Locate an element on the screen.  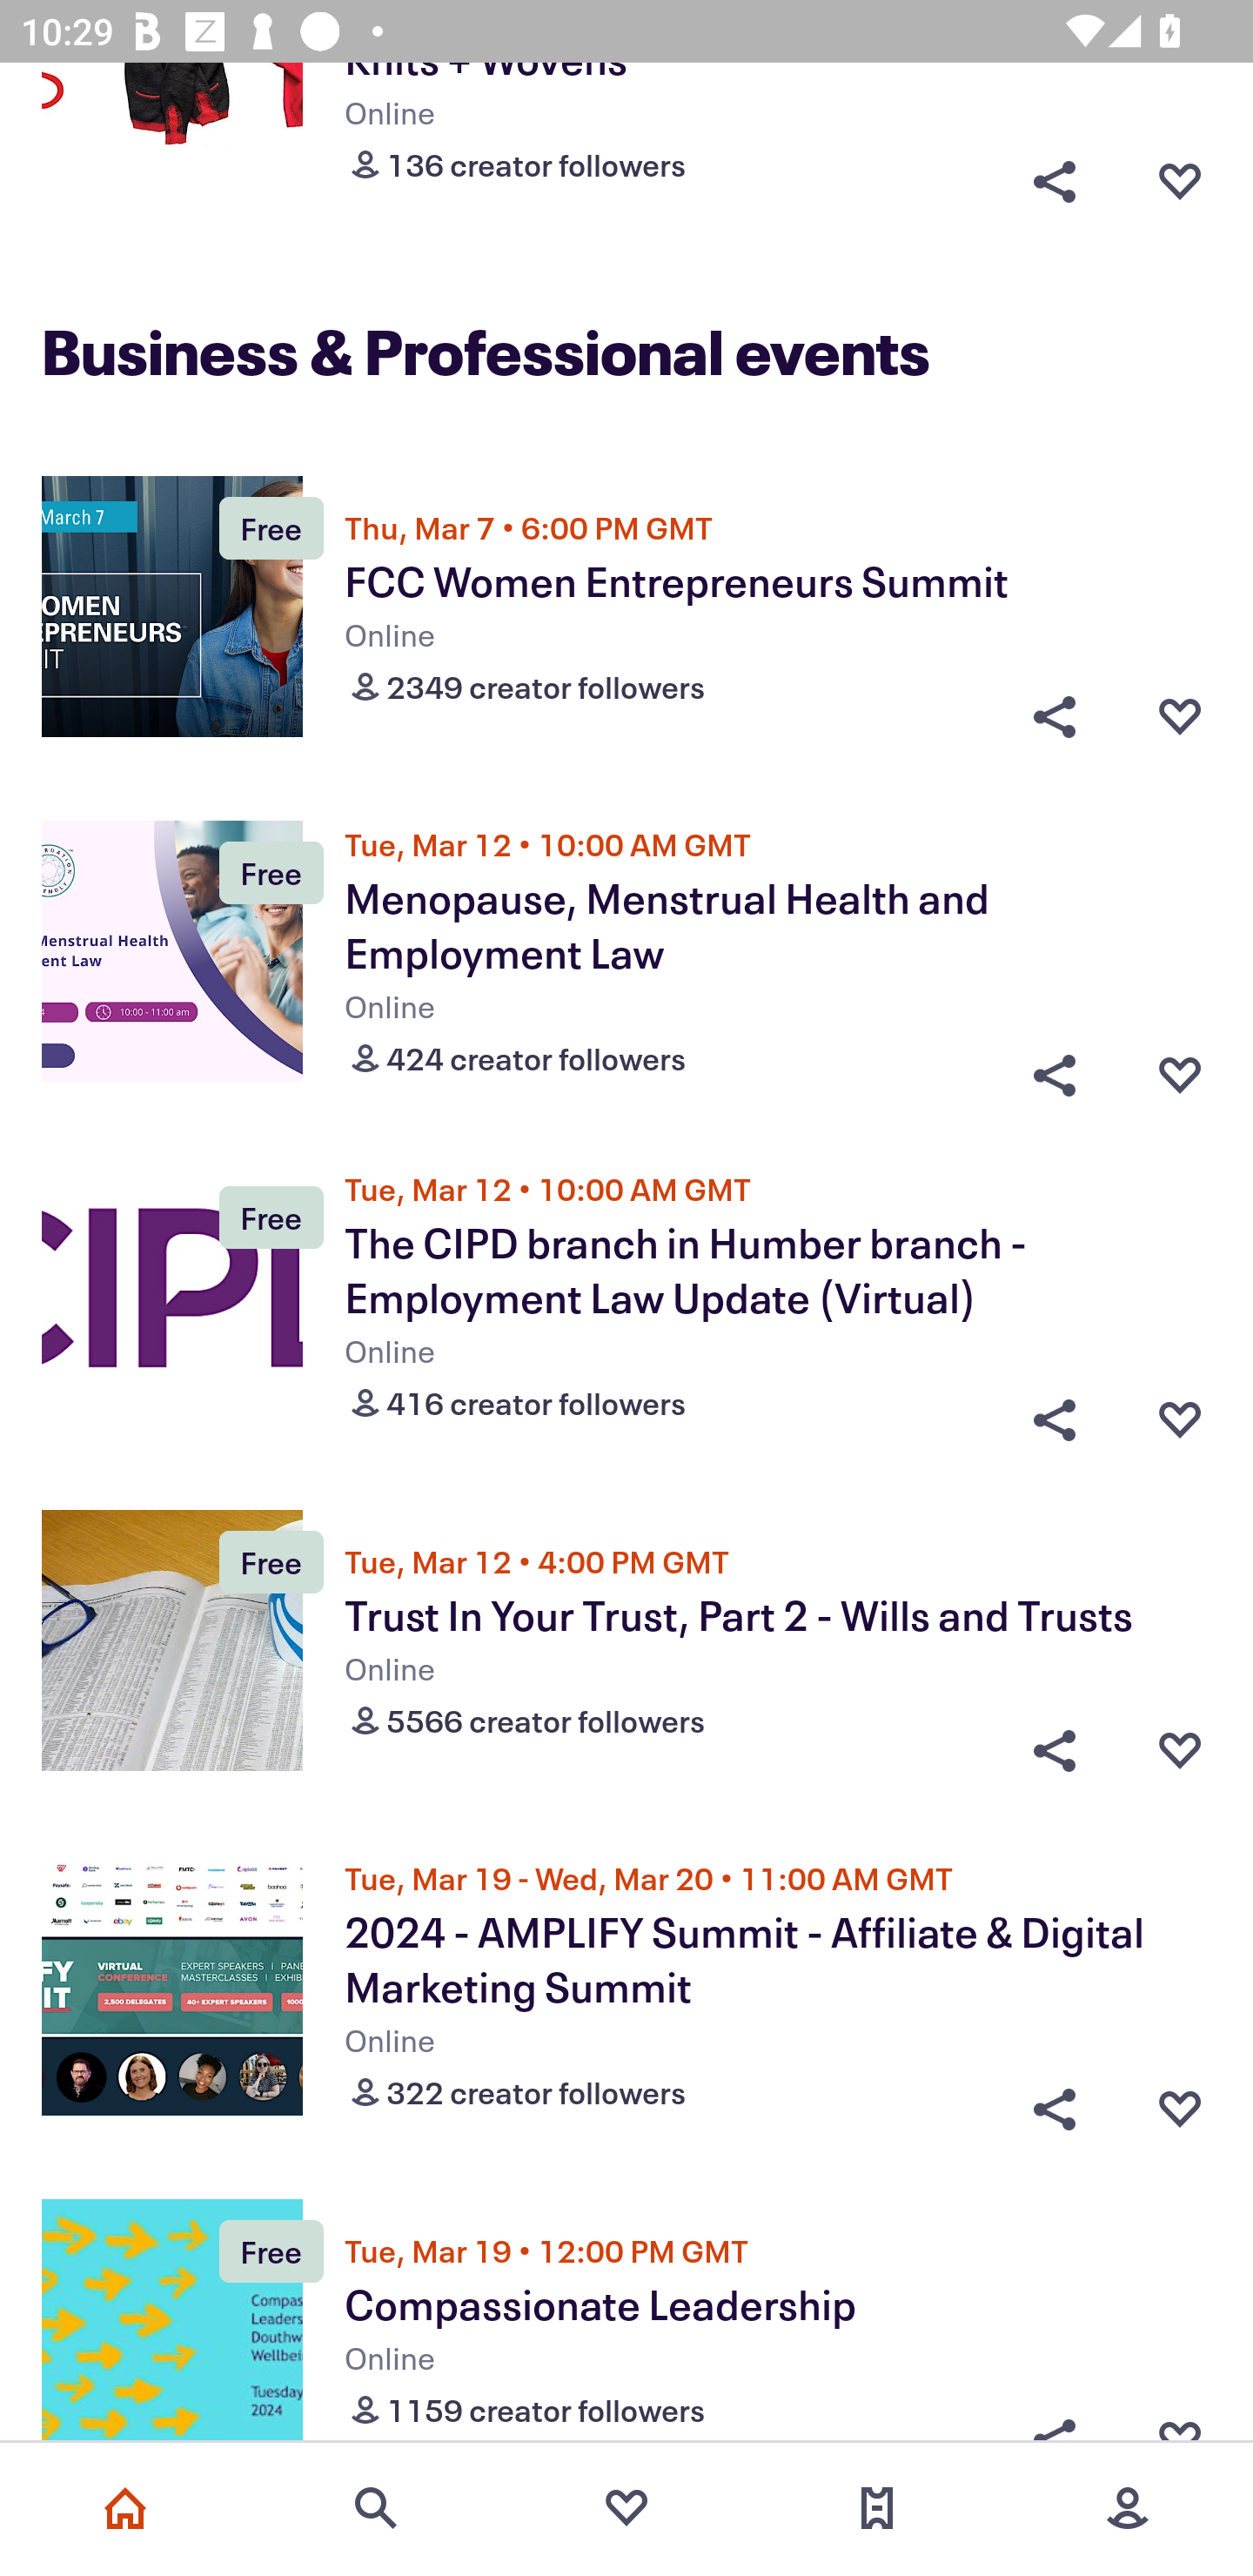
Favorite button is located at coordinates (1180, 1749).